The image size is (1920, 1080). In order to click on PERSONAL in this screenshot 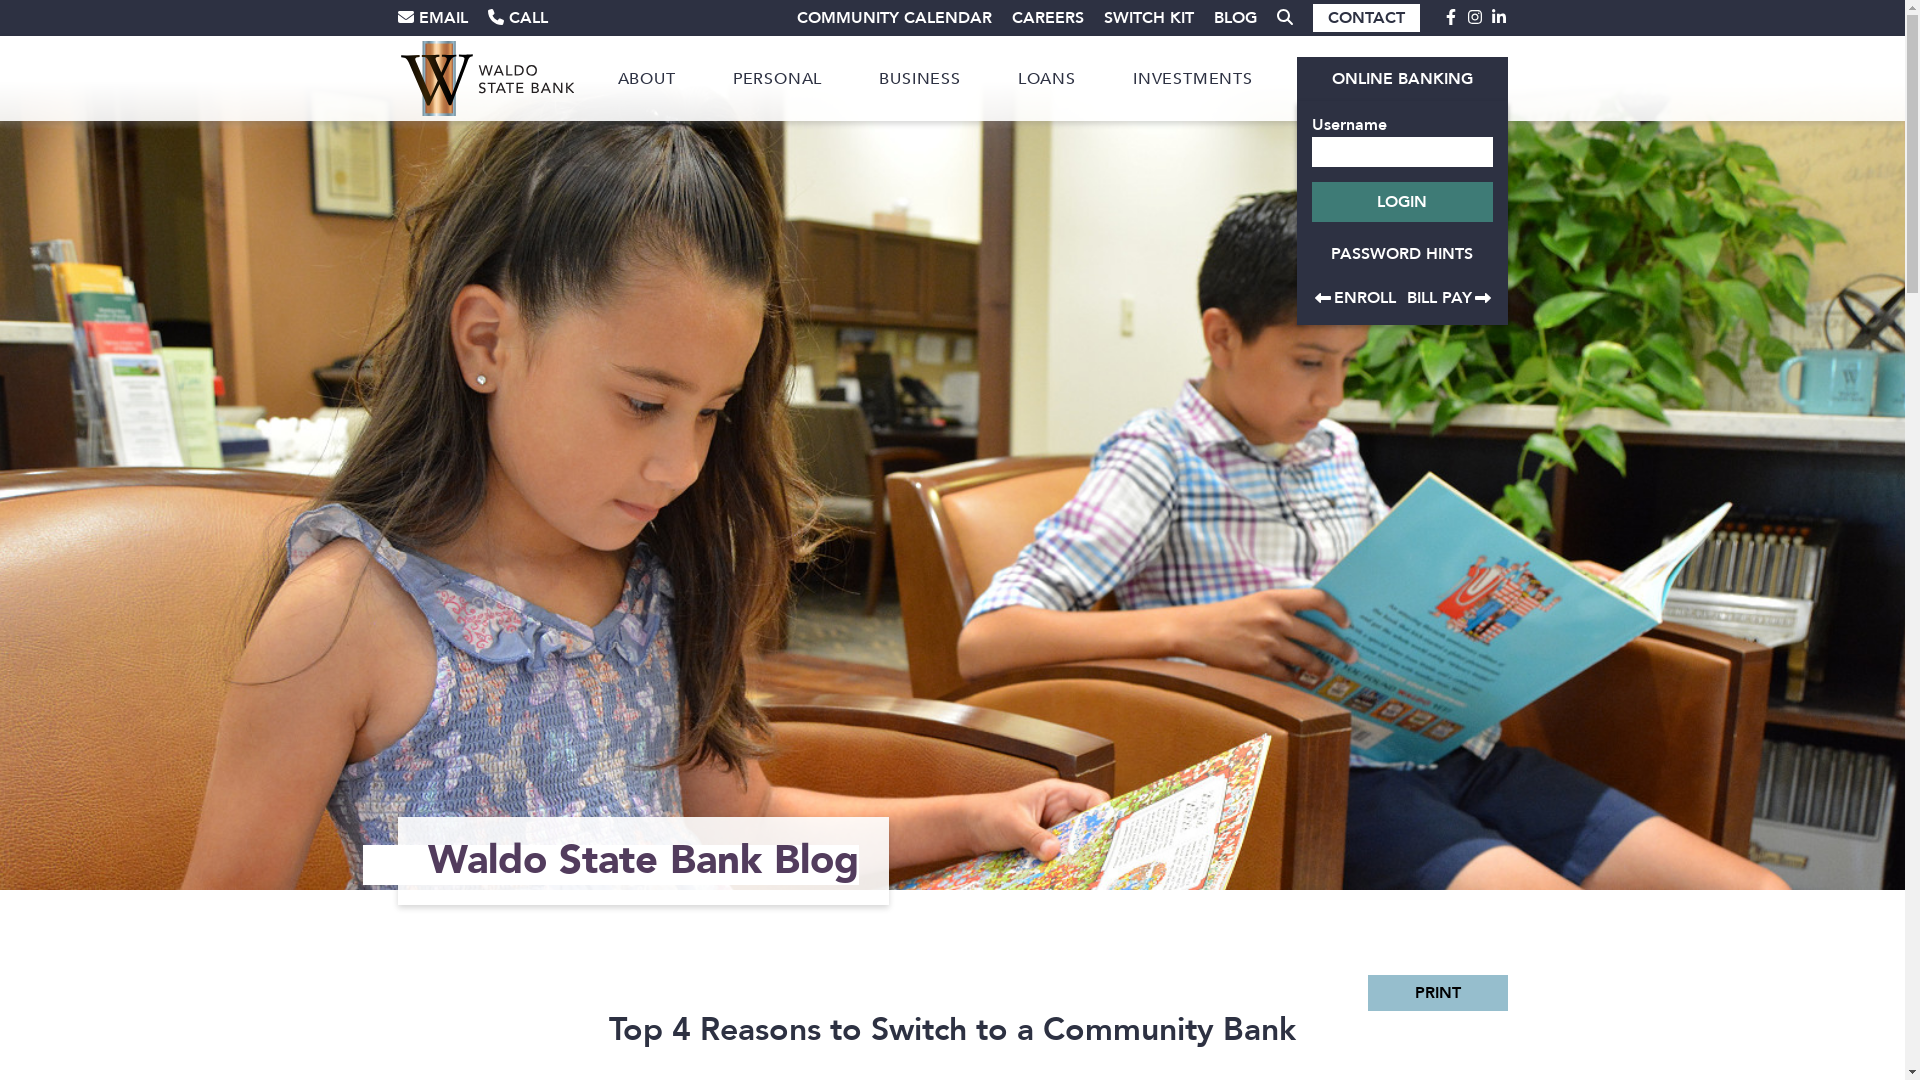, I will do `click(778, 79)`.